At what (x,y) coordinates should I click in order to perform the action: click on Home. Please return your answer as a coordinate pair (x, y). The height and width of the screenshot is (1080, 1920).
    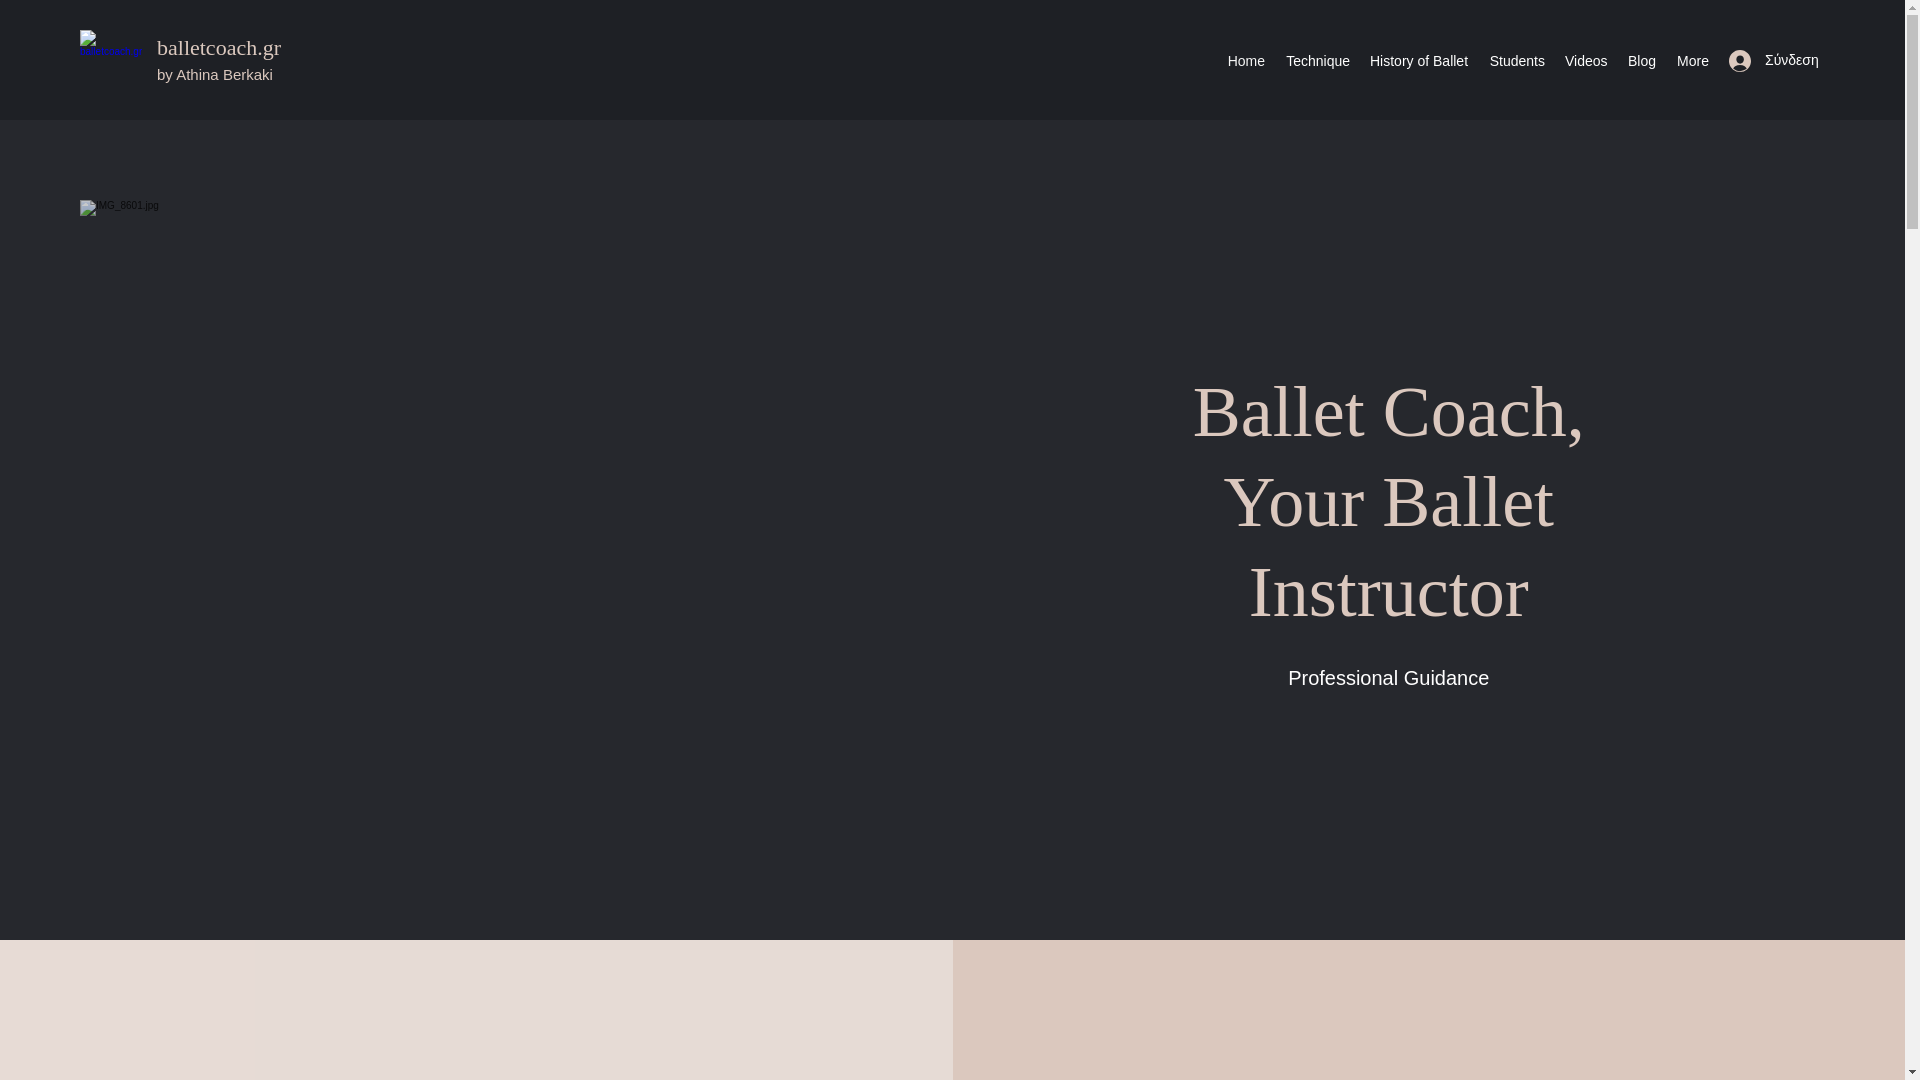
    Looking at the image, I should click on (1246, 60).